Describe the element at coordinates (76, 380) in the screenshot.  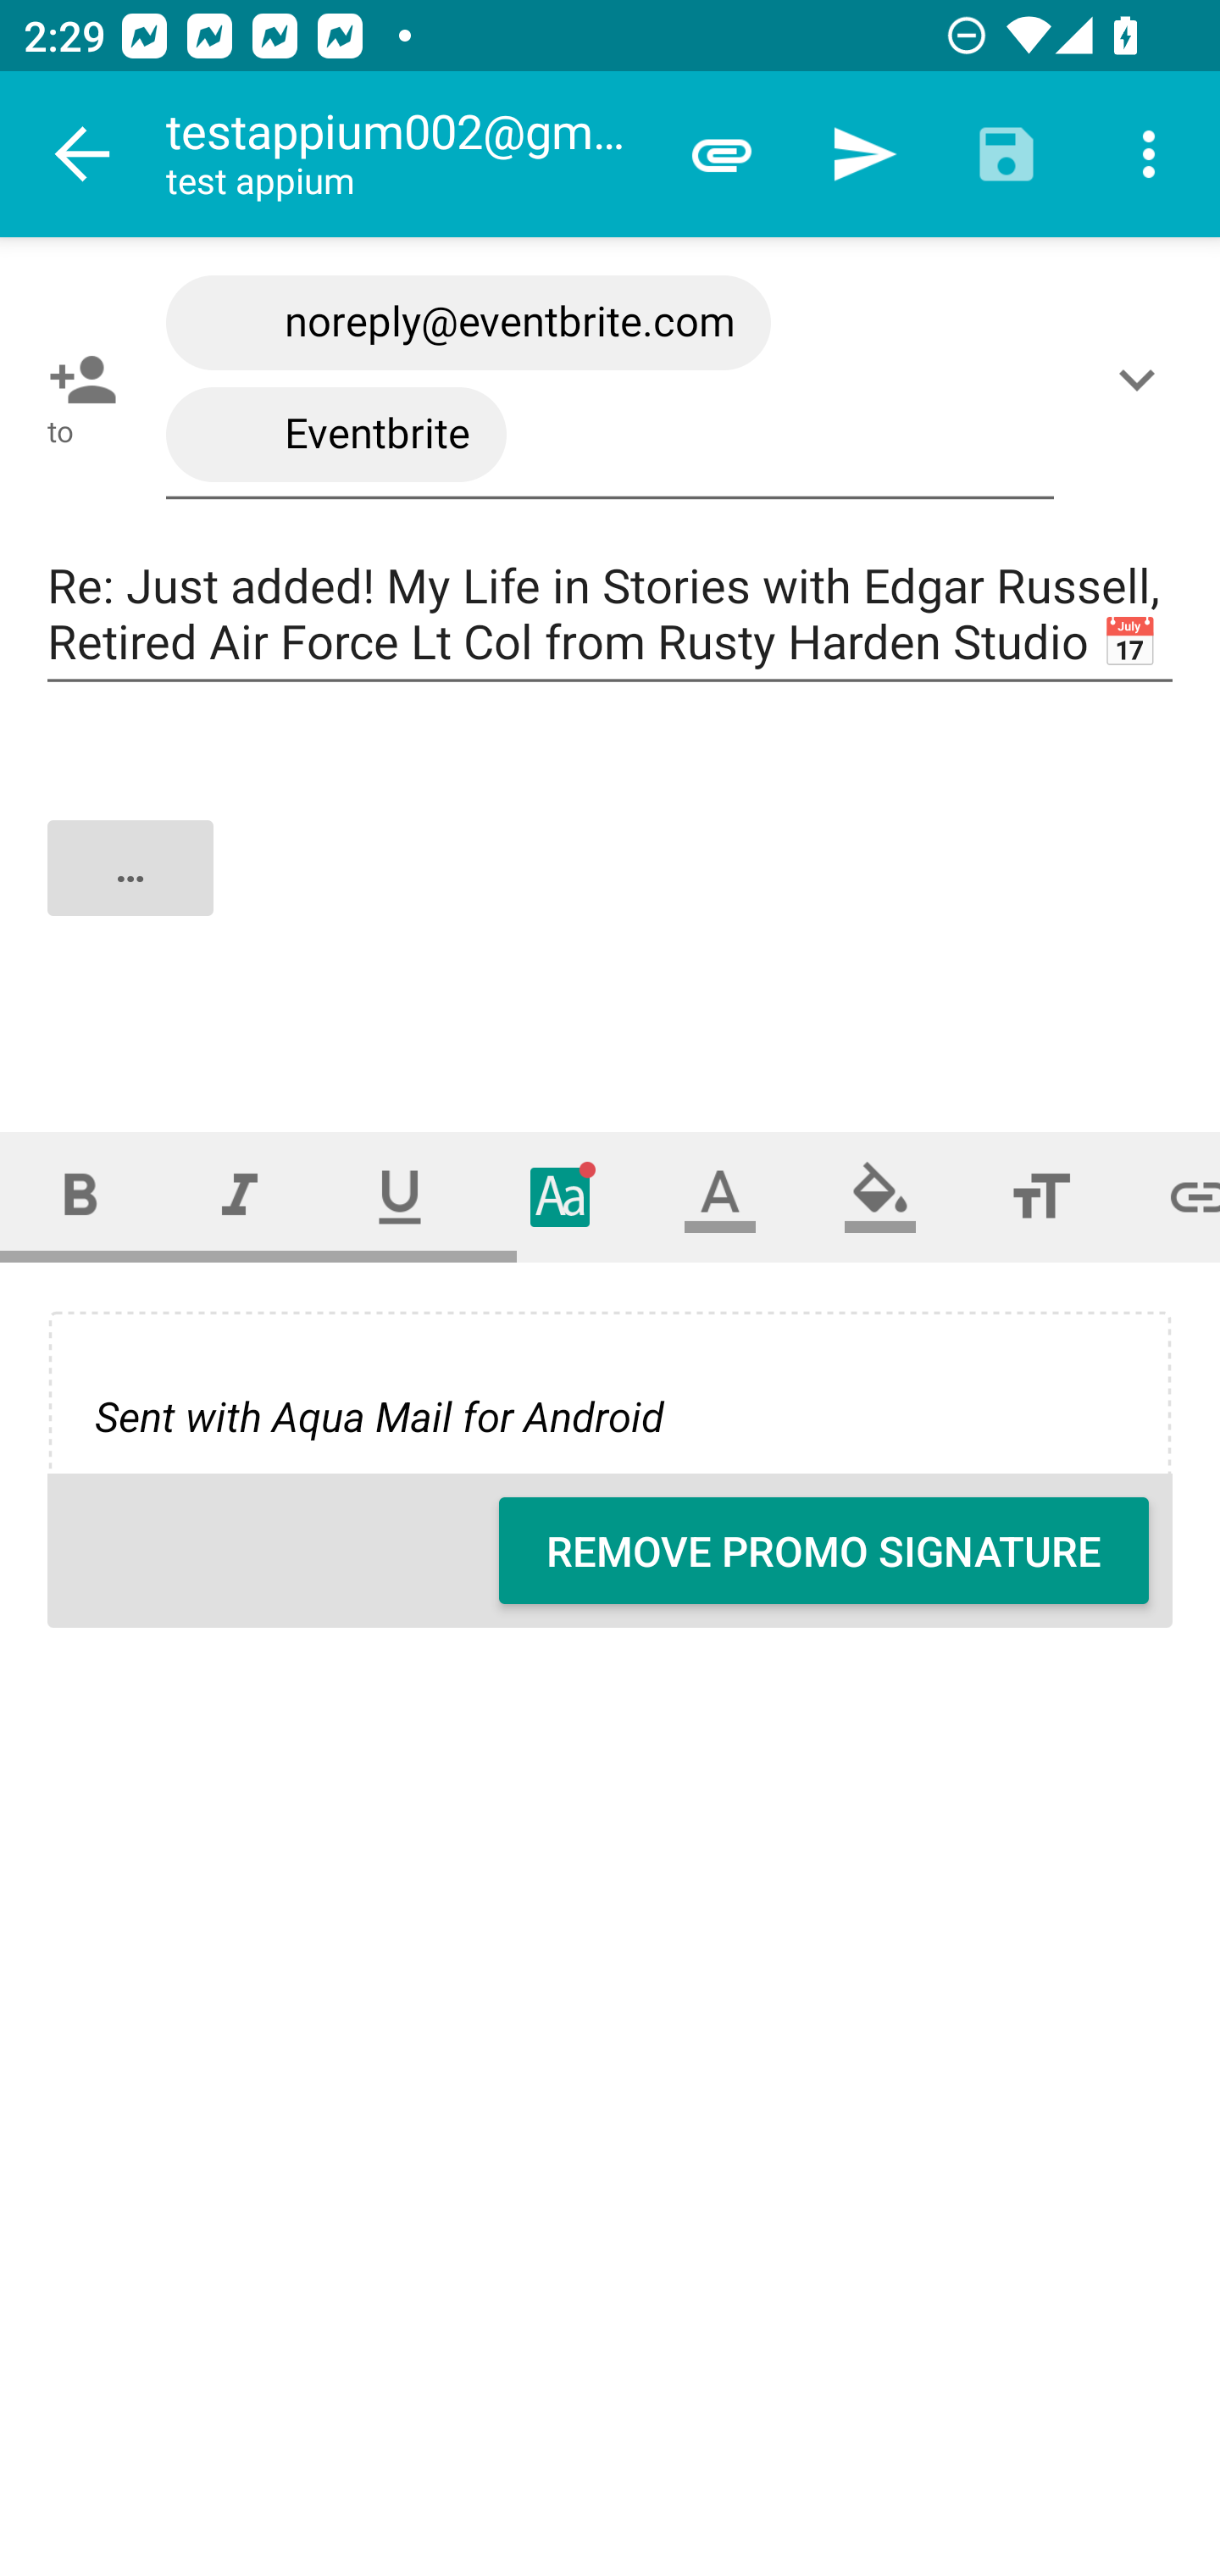
I see `Pick contact: To` at that location.